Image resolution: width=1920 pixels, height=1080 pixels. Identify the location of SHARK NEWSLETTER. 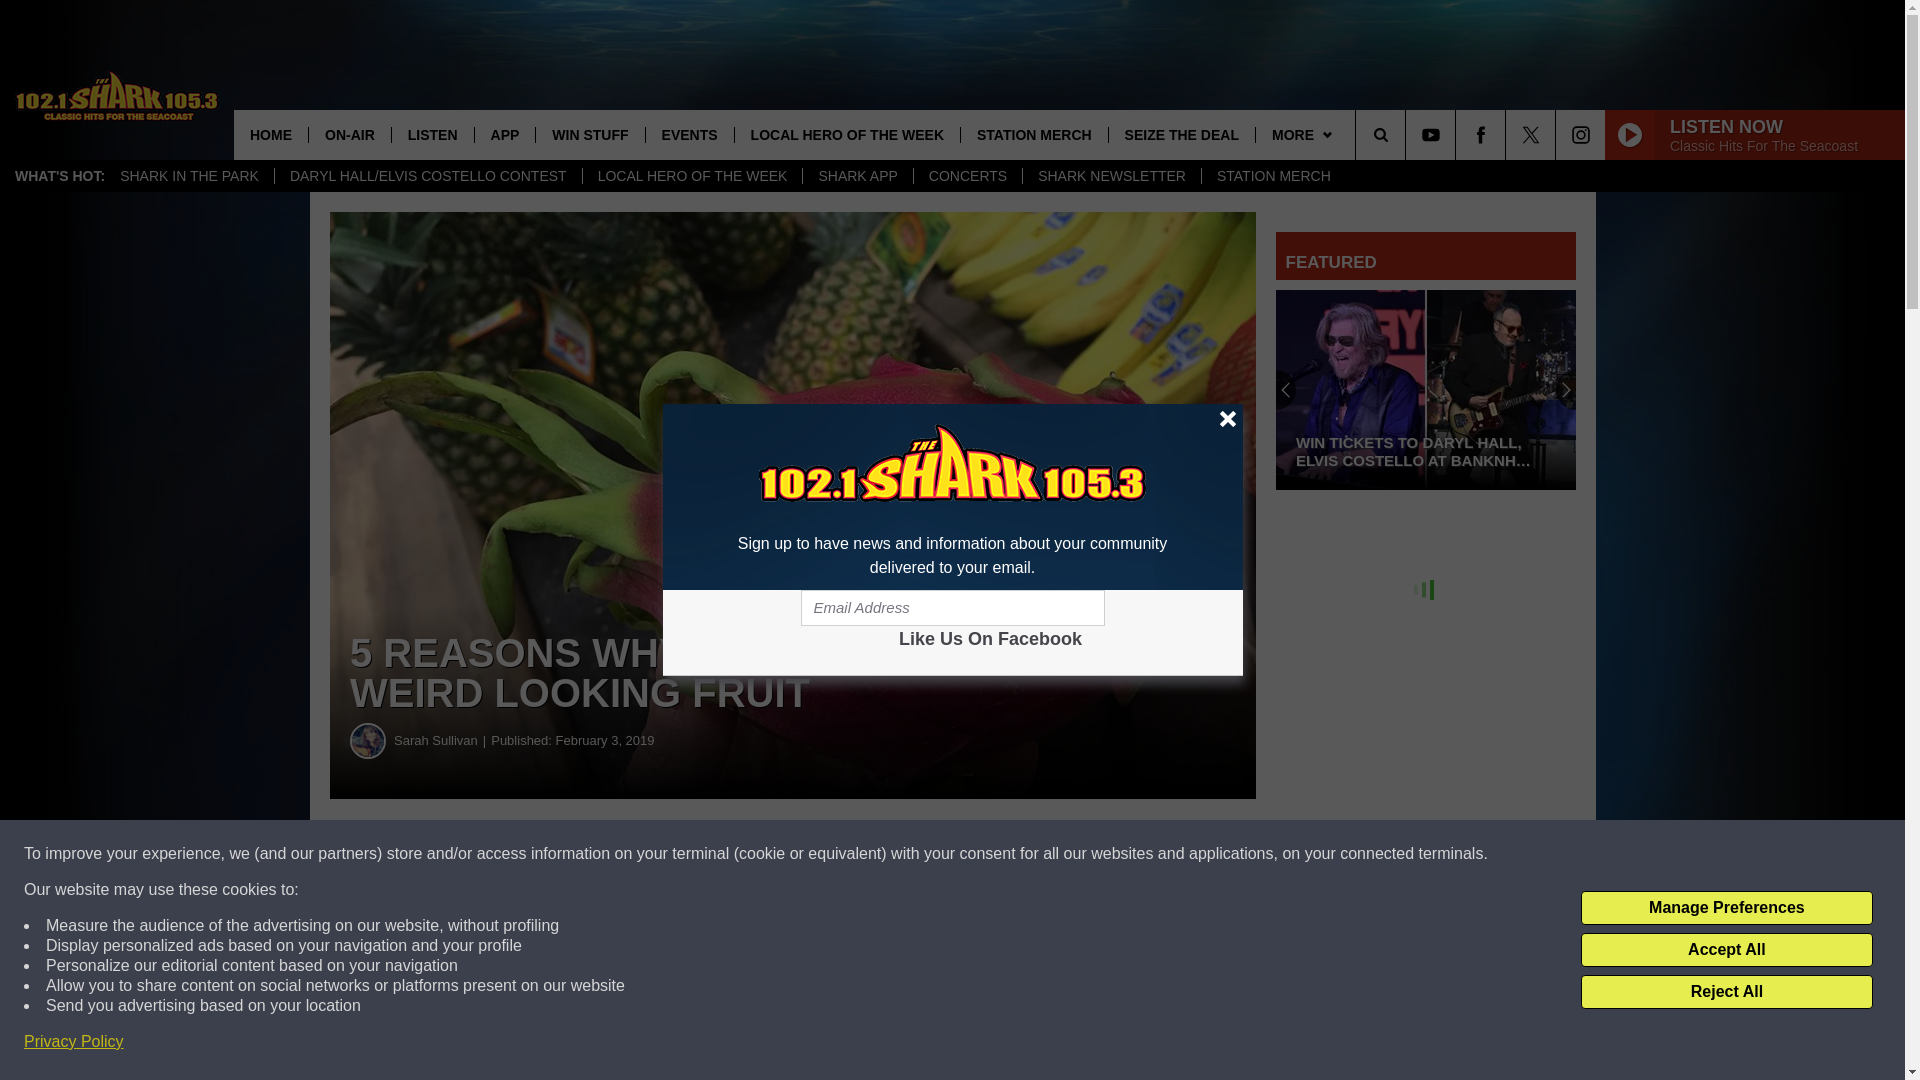
(1111, 176).